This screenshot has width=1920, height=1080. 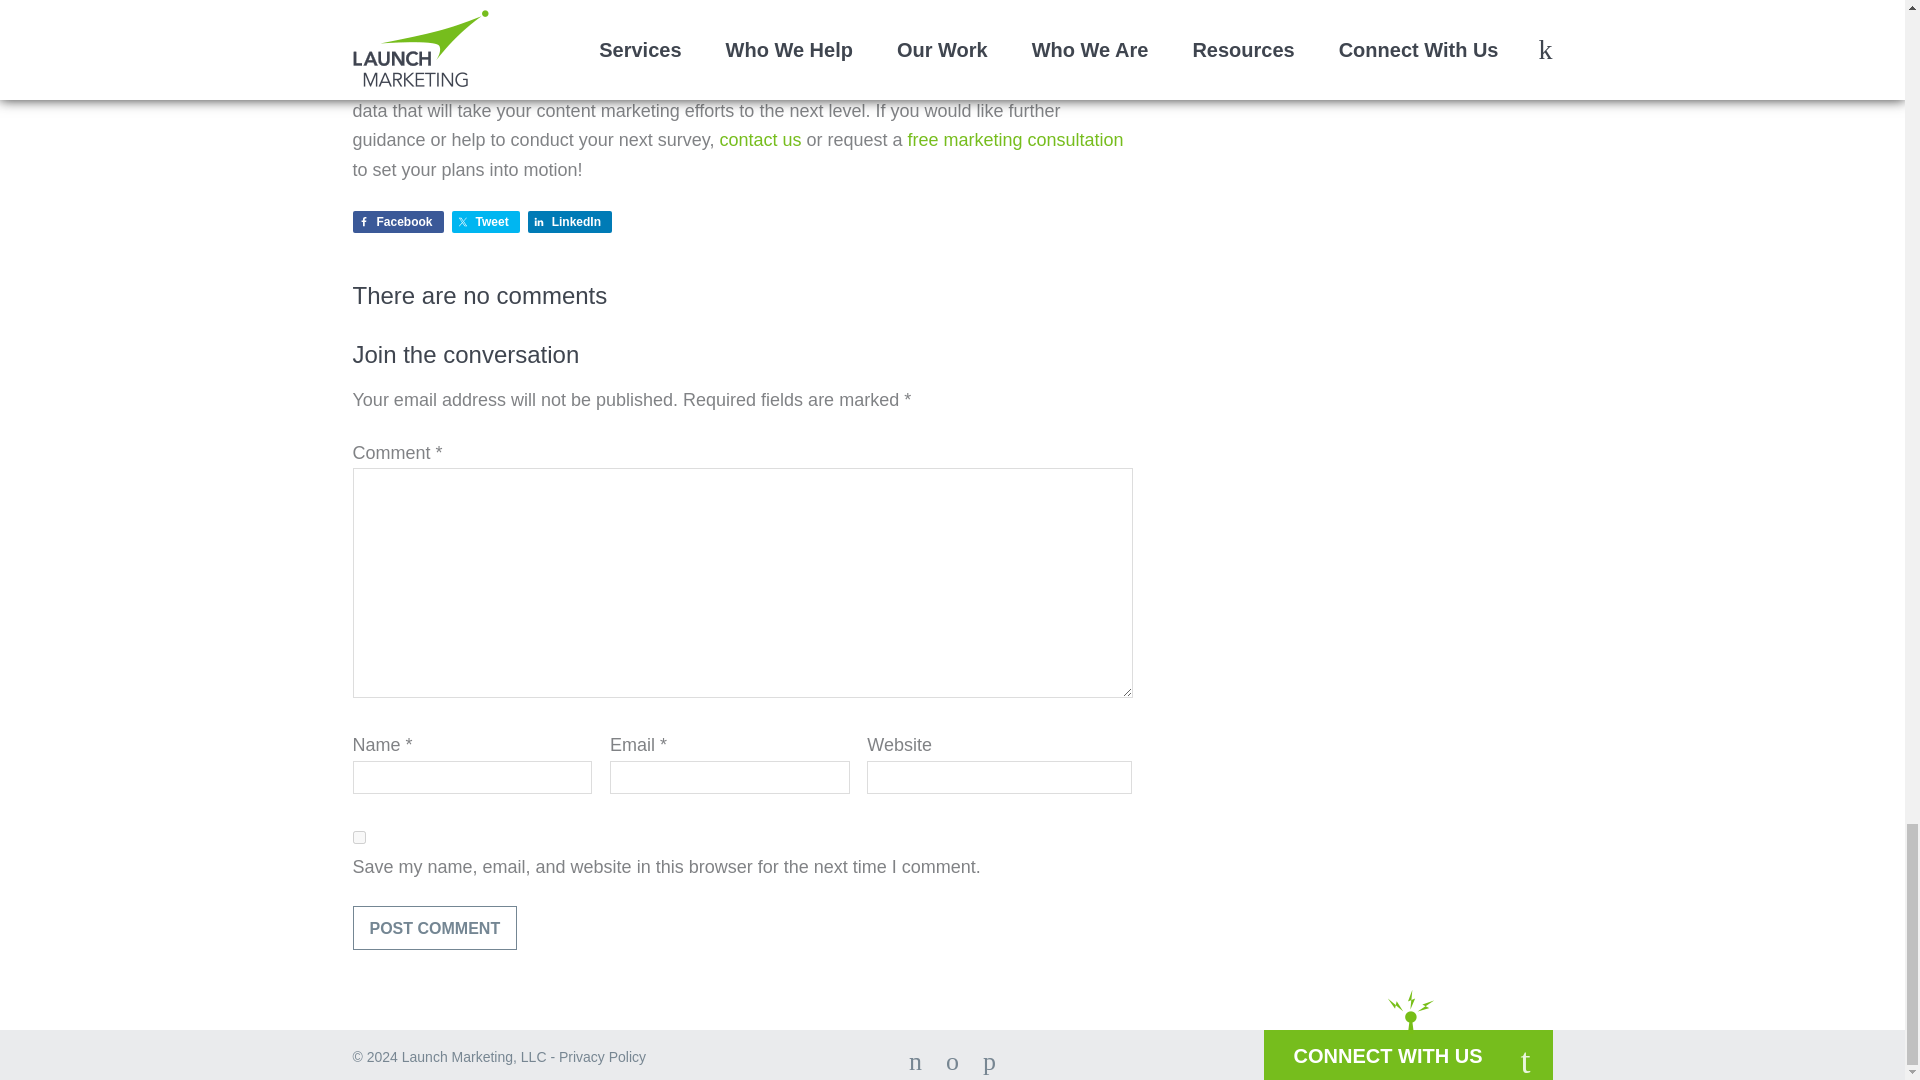 I want to click on Share on Facebook, so click(x=397, y=222).